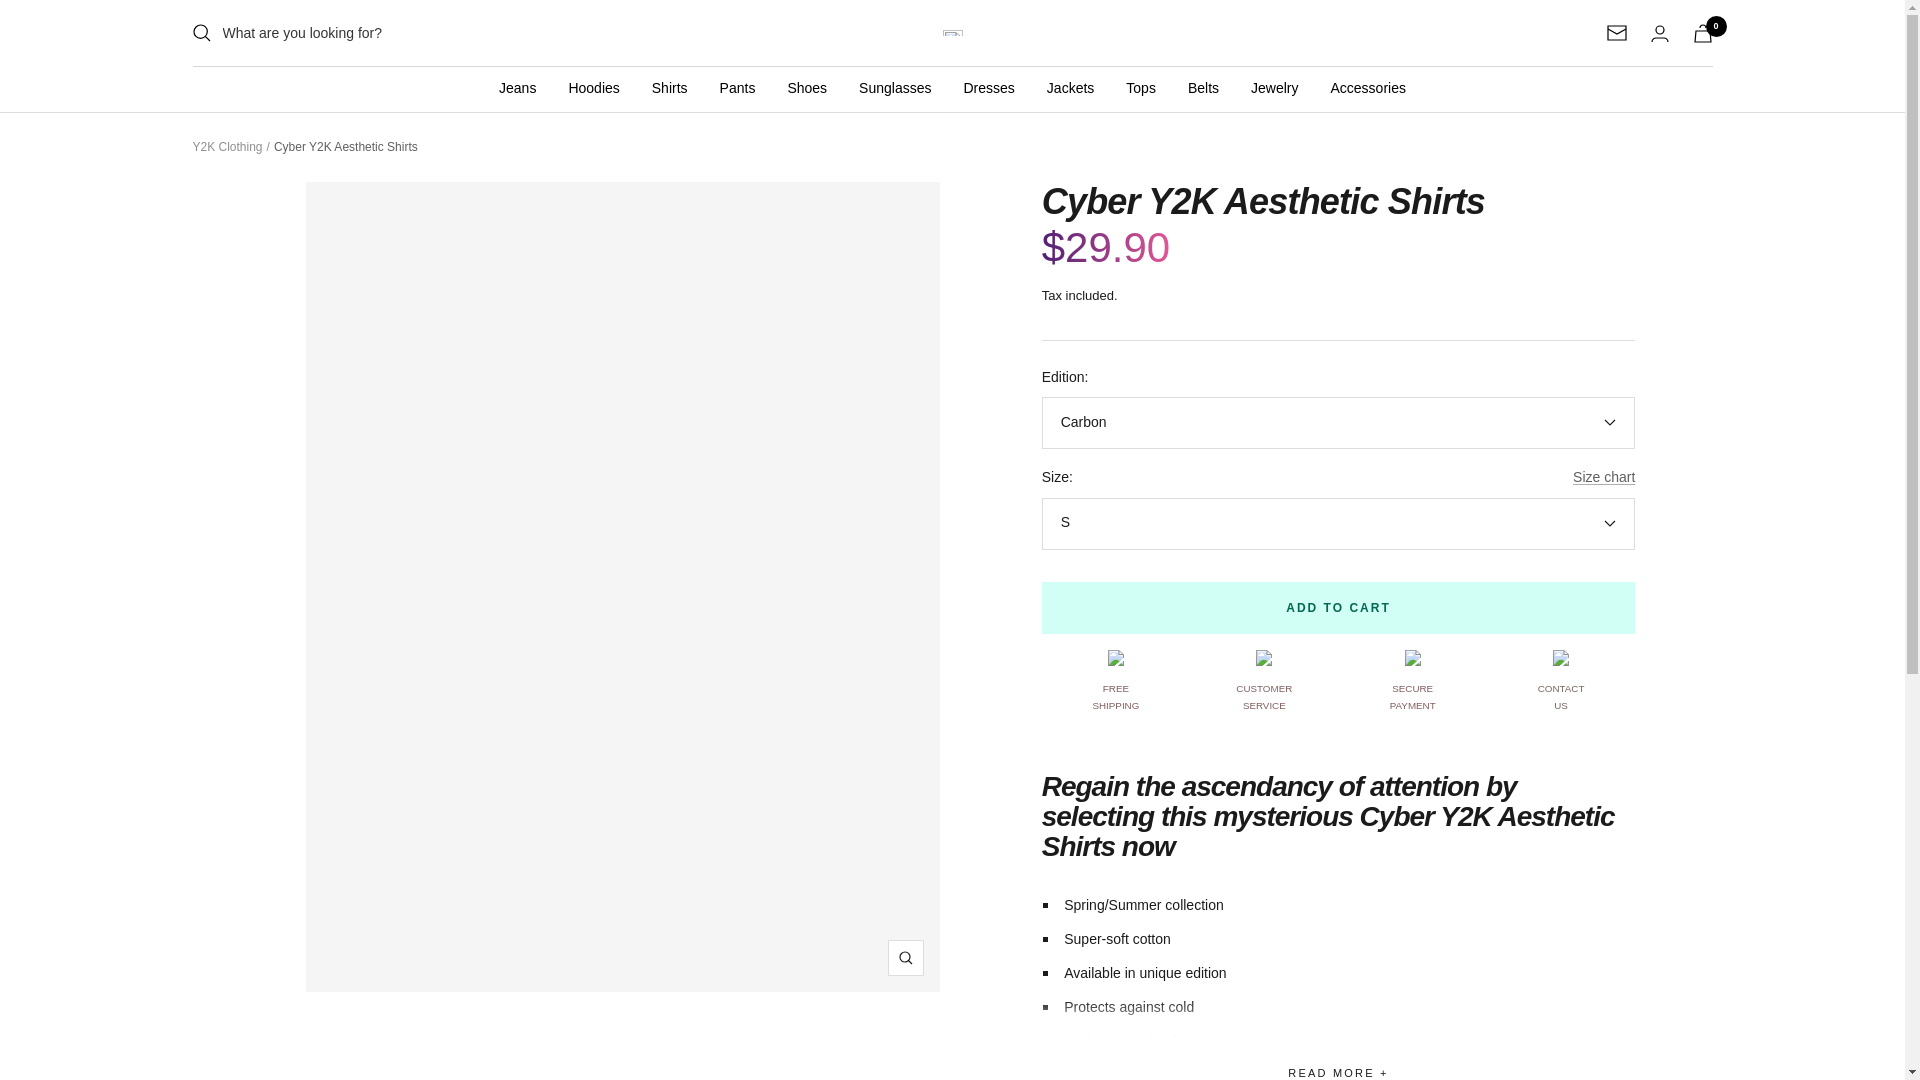 Image resolution: width=1920 pixels, height=1080 pixels. I want to click on Hoodies, so click(593, 88).